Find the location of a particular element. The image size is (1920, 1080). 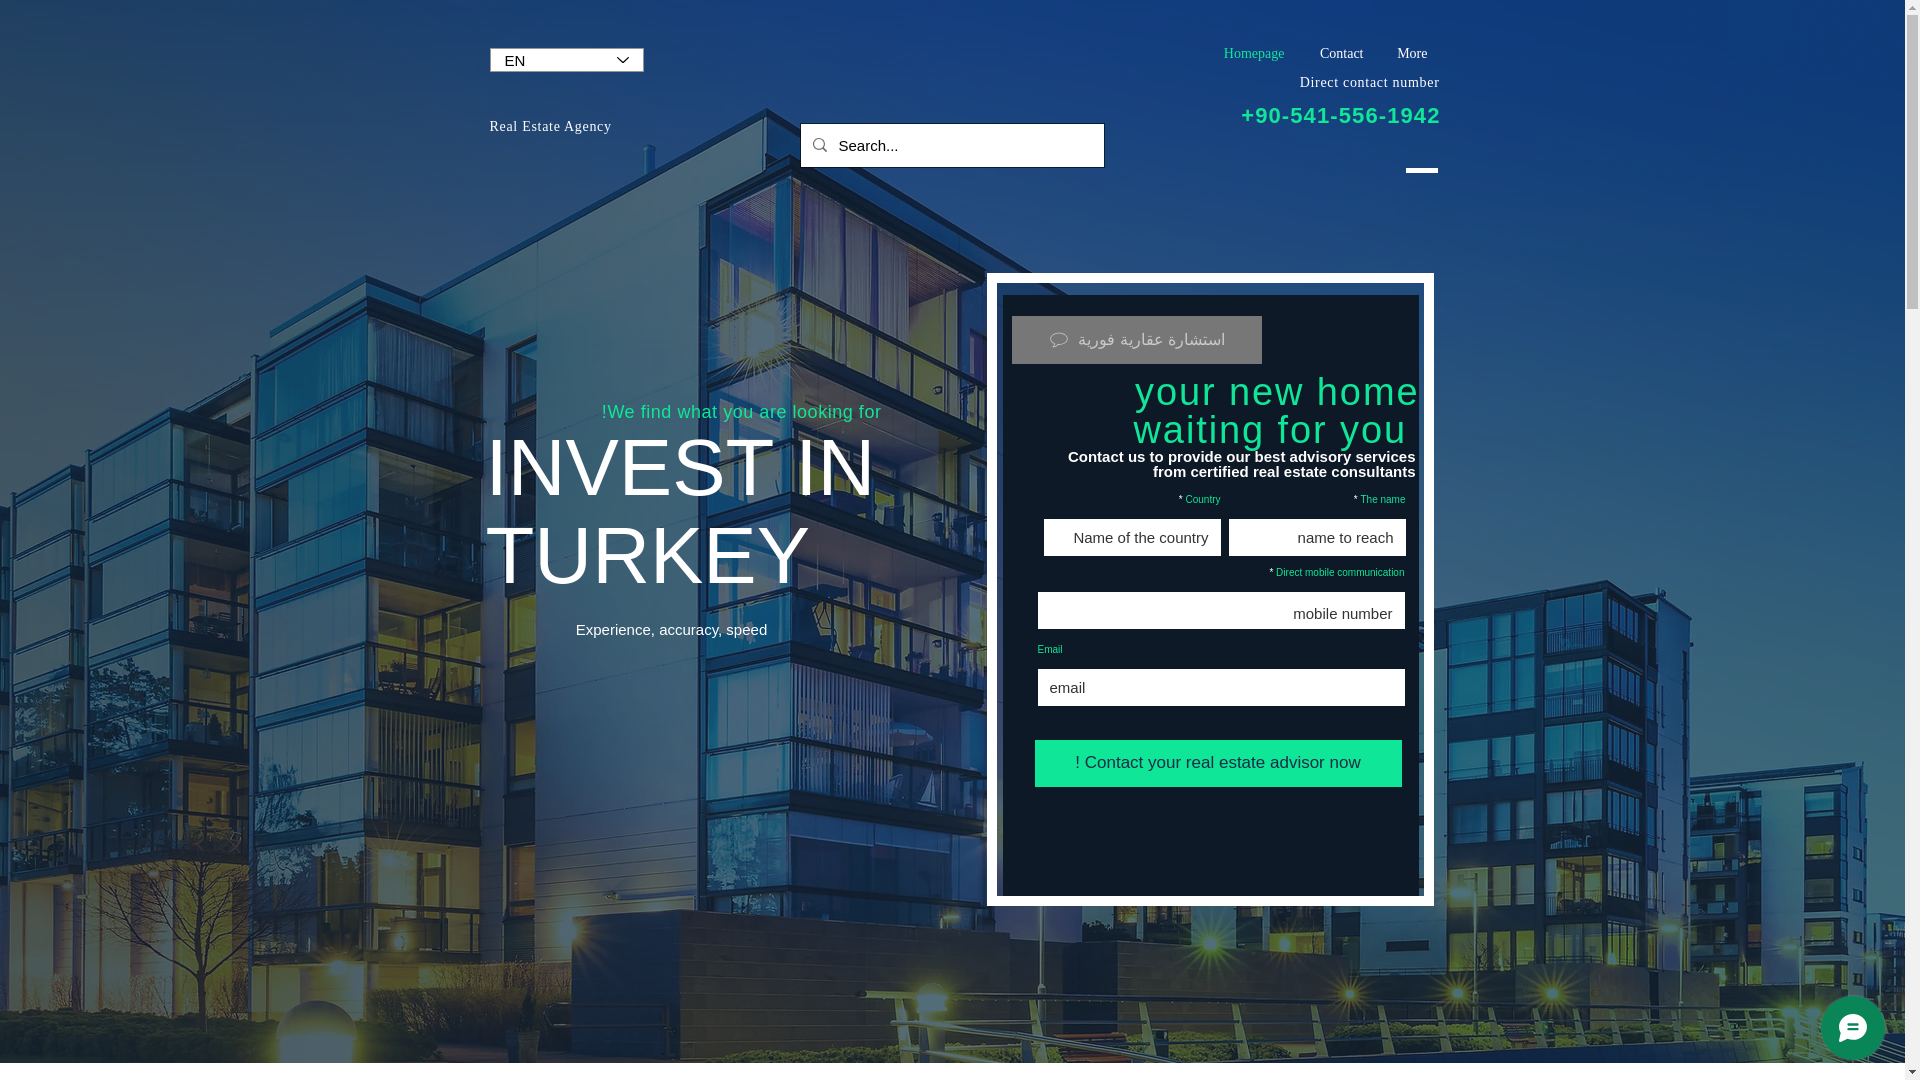

Homepage is located at coordinates (1250, 54).